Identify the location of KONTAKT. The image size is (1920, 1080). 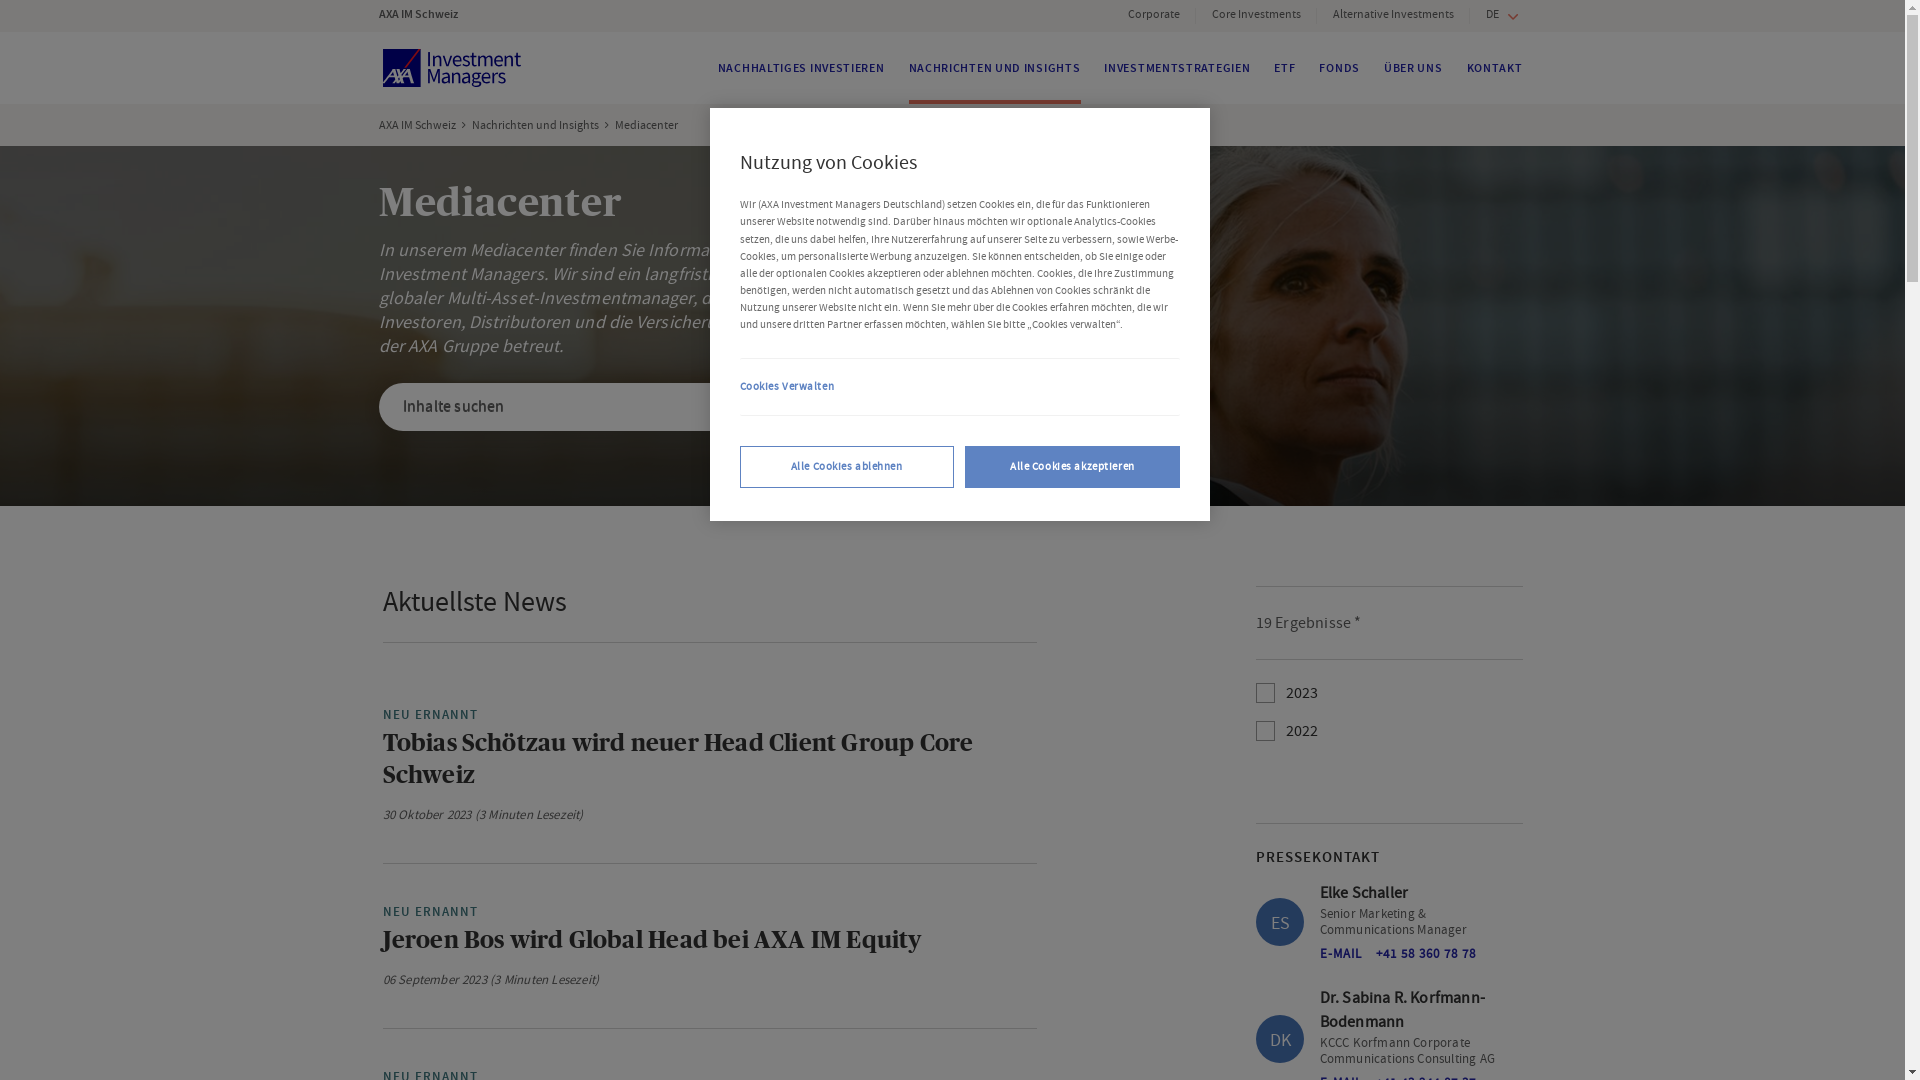
(1495, 68).